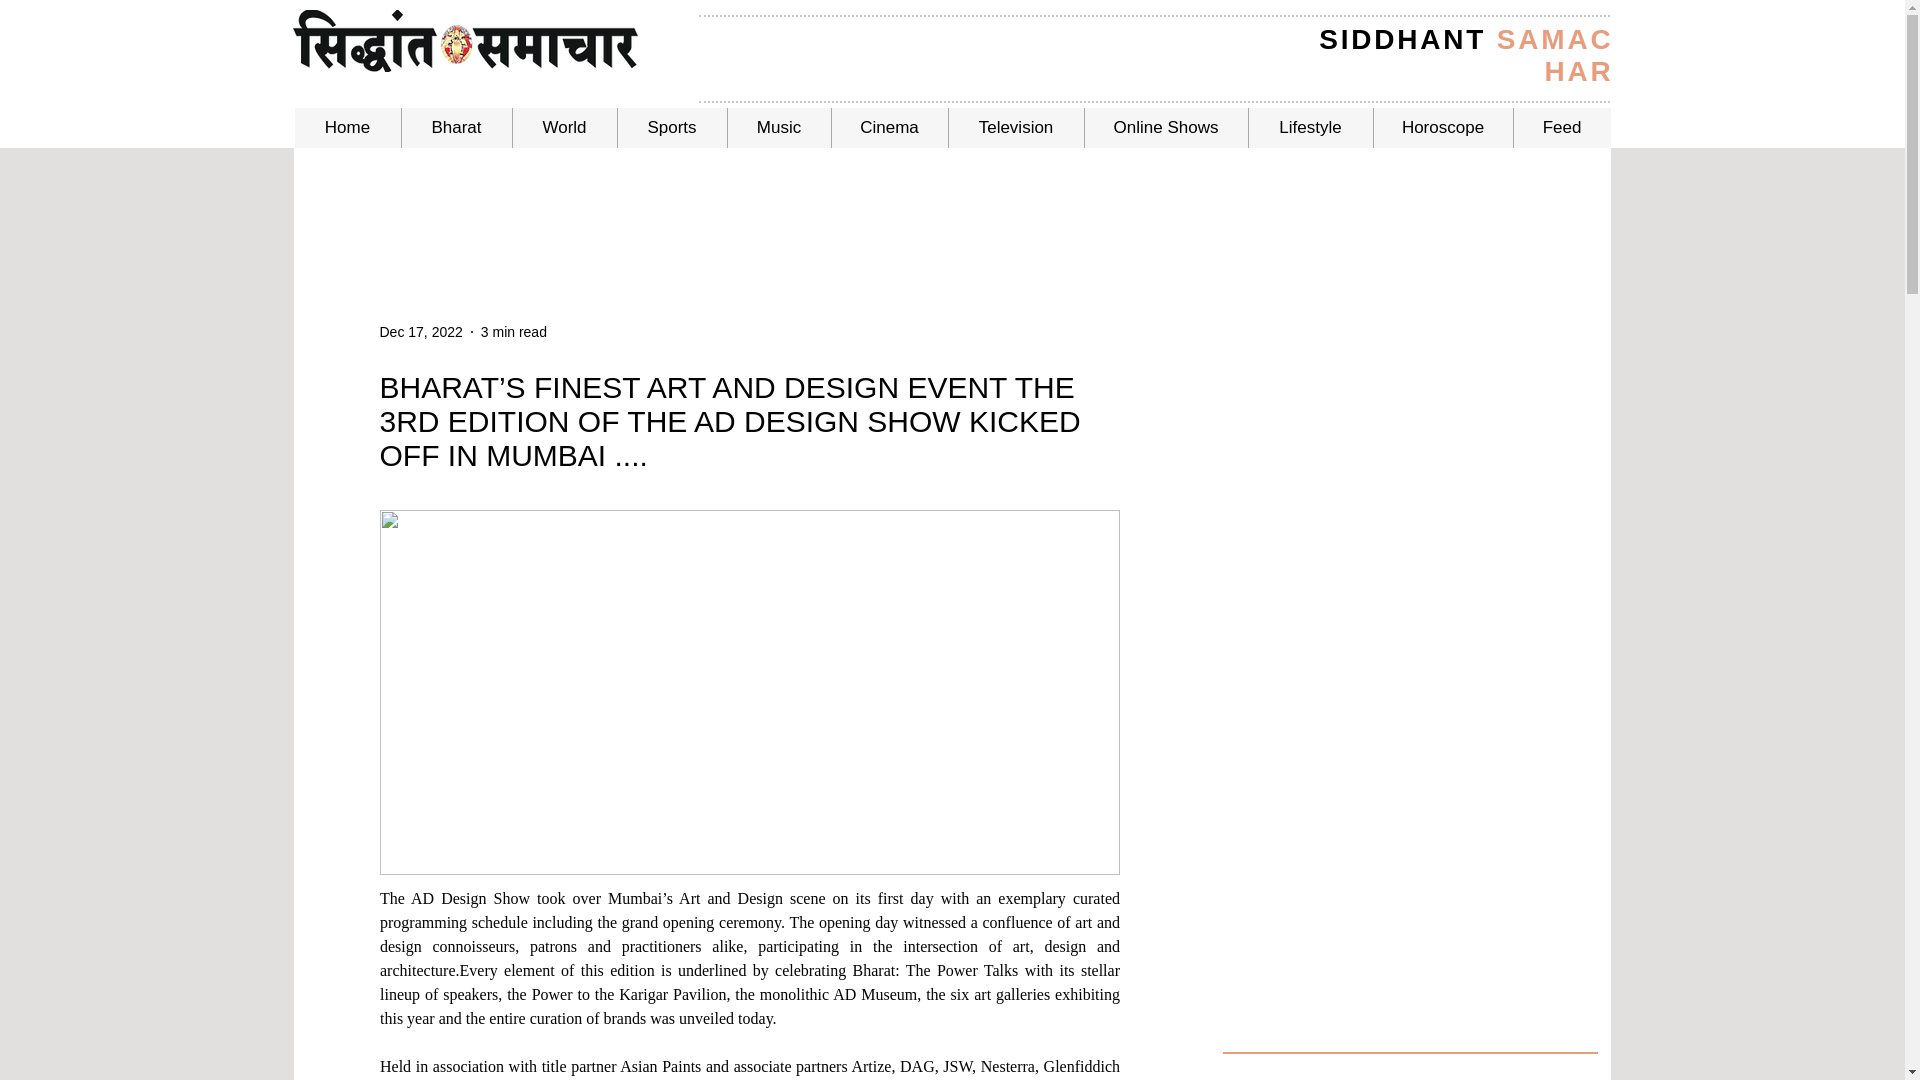 The width and height of the screenshot is (1920, 1080). I want to click on SIDDHANT SAMACHAR, so click(1466, 55).